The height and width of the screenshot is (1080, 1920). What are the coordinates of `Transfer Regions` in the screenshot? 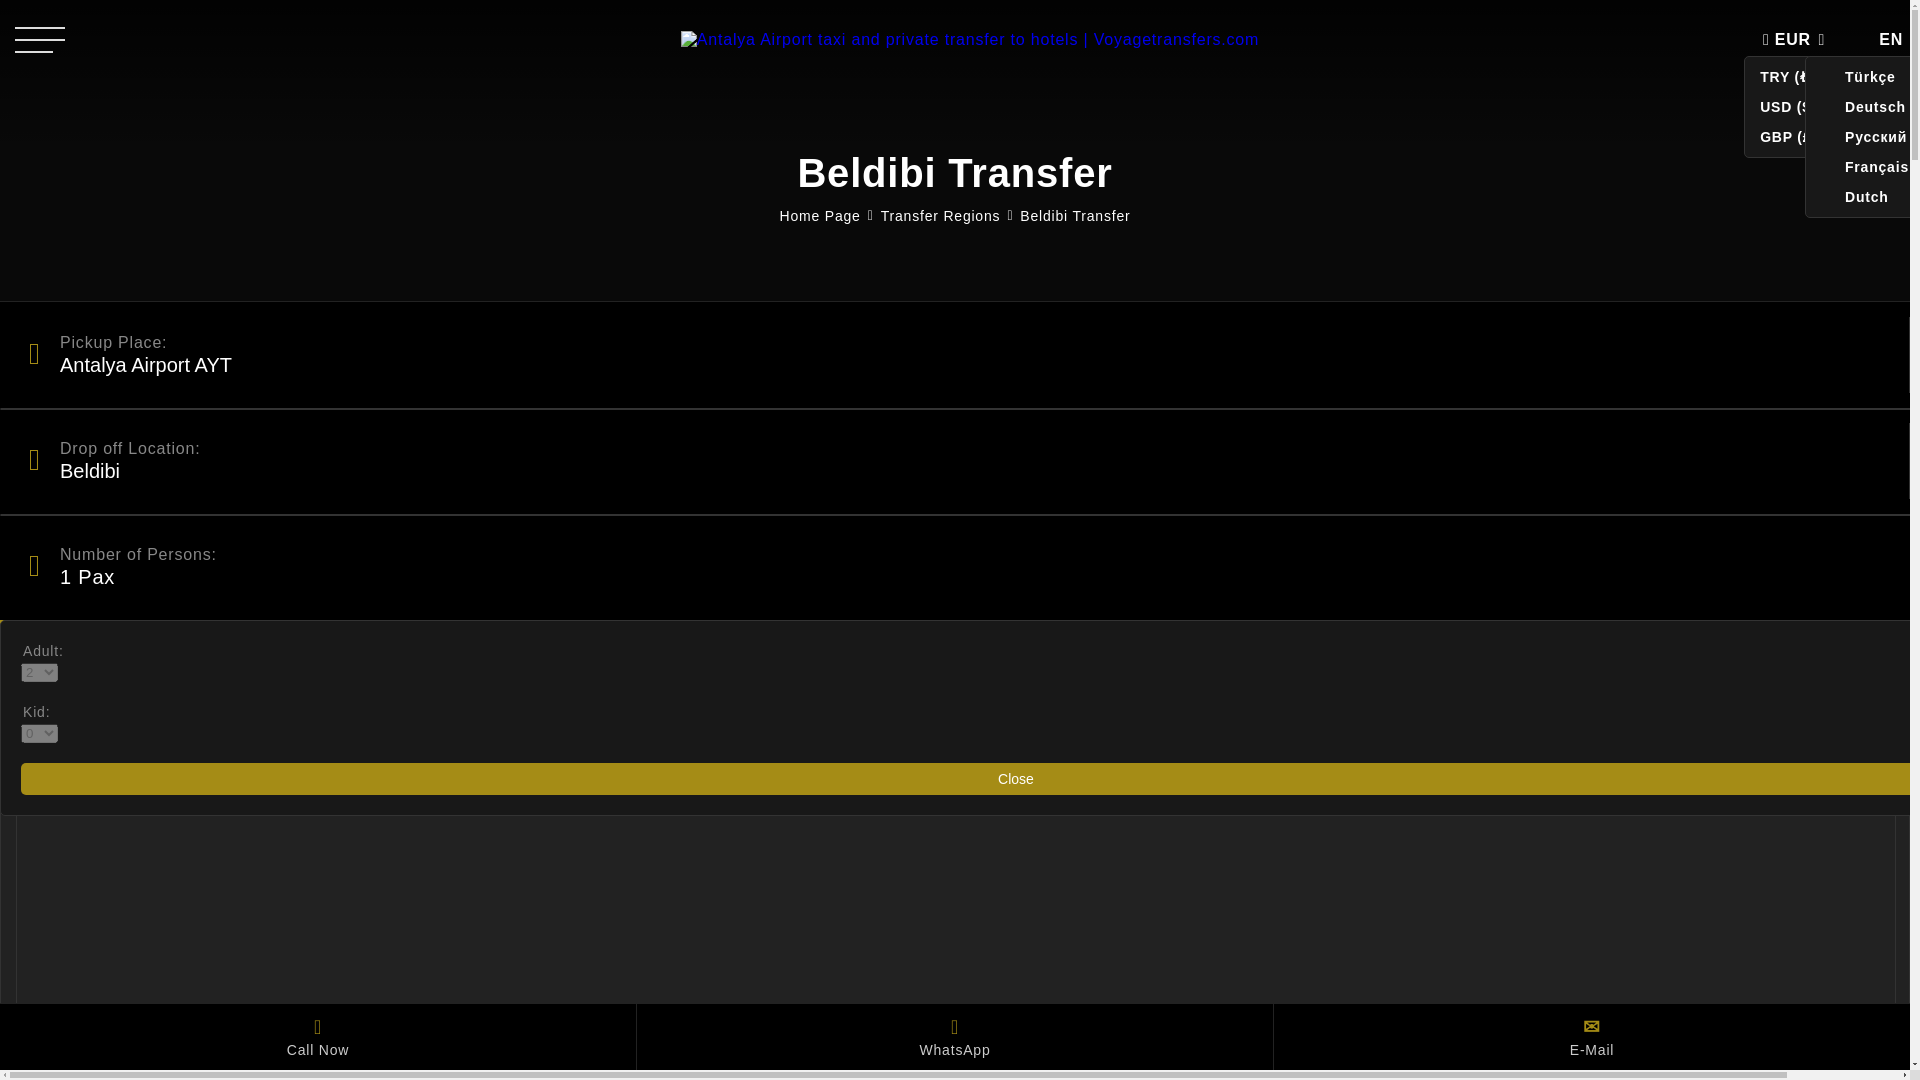 It's located at (940, 216).